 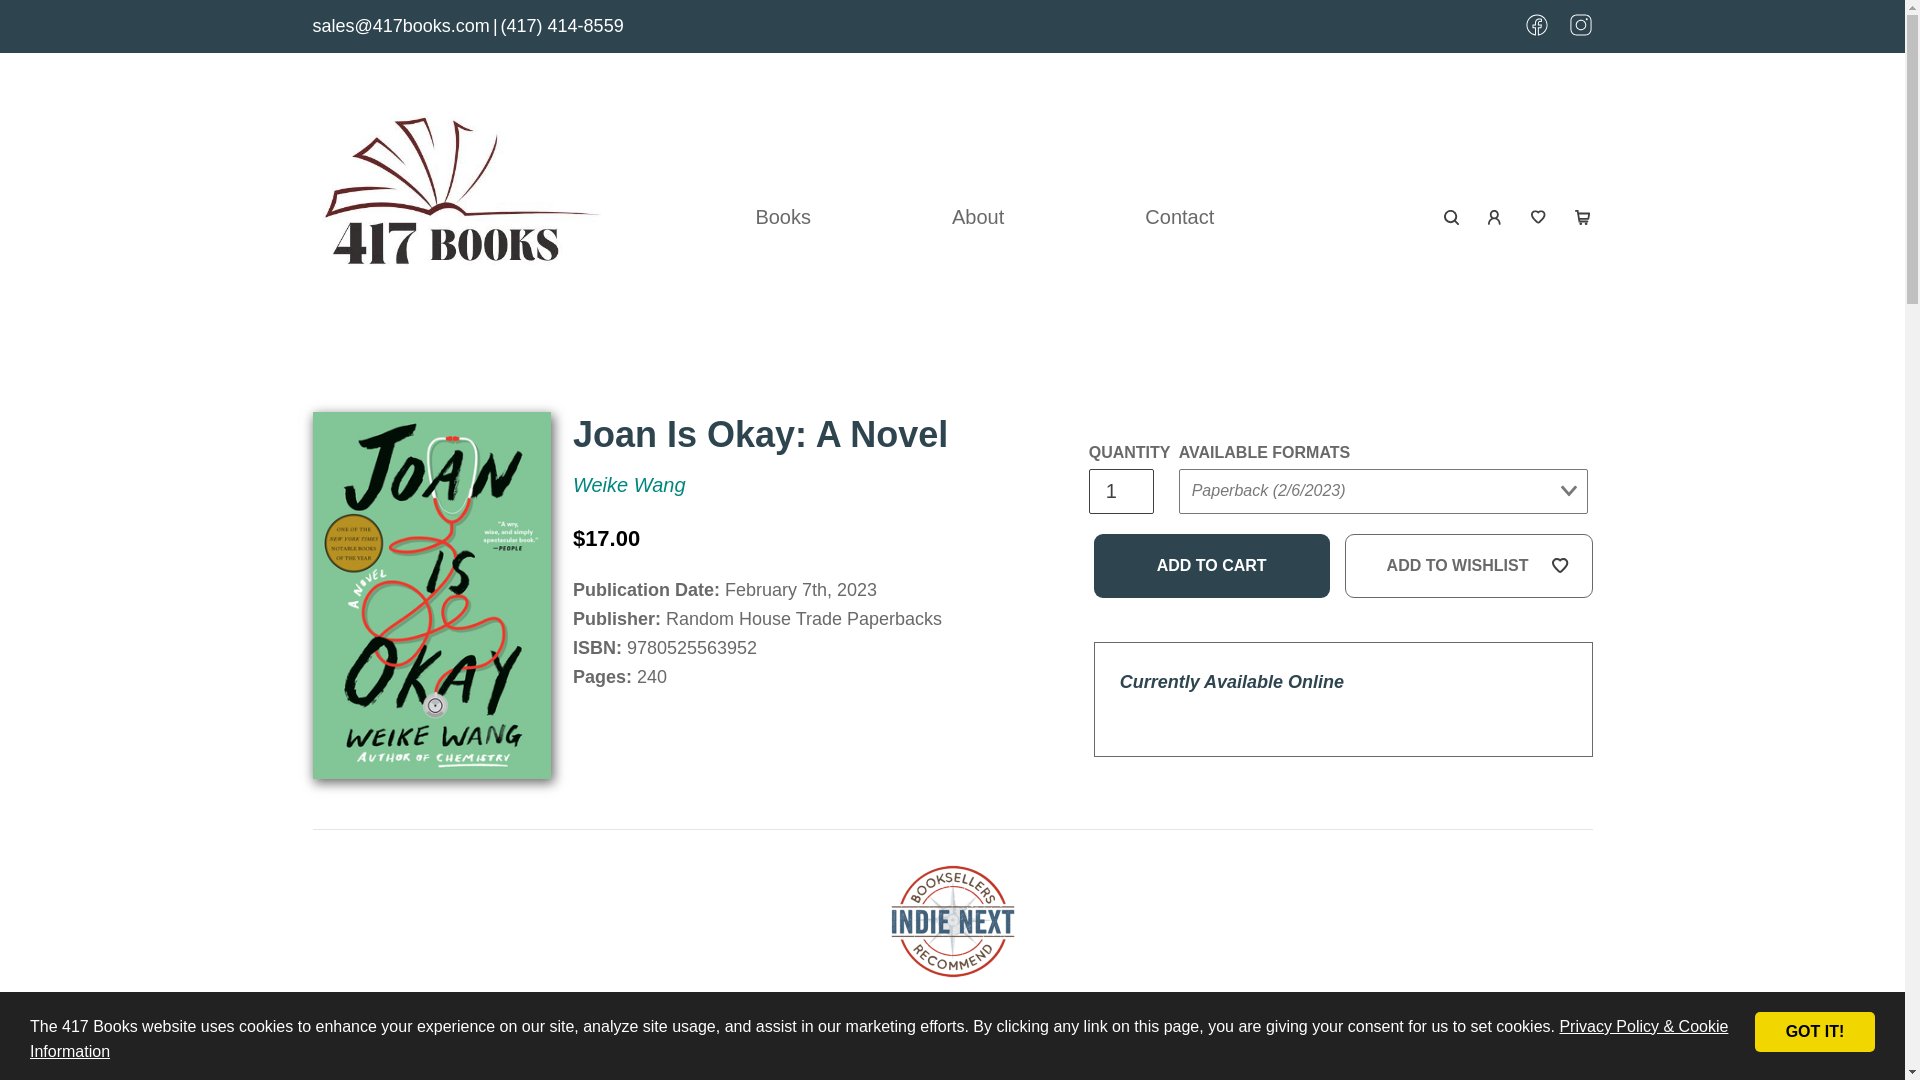 What do you see at coordinates (1216, 532) in the screenshot?
I see `Submit` at bounding box center [1216, 532].